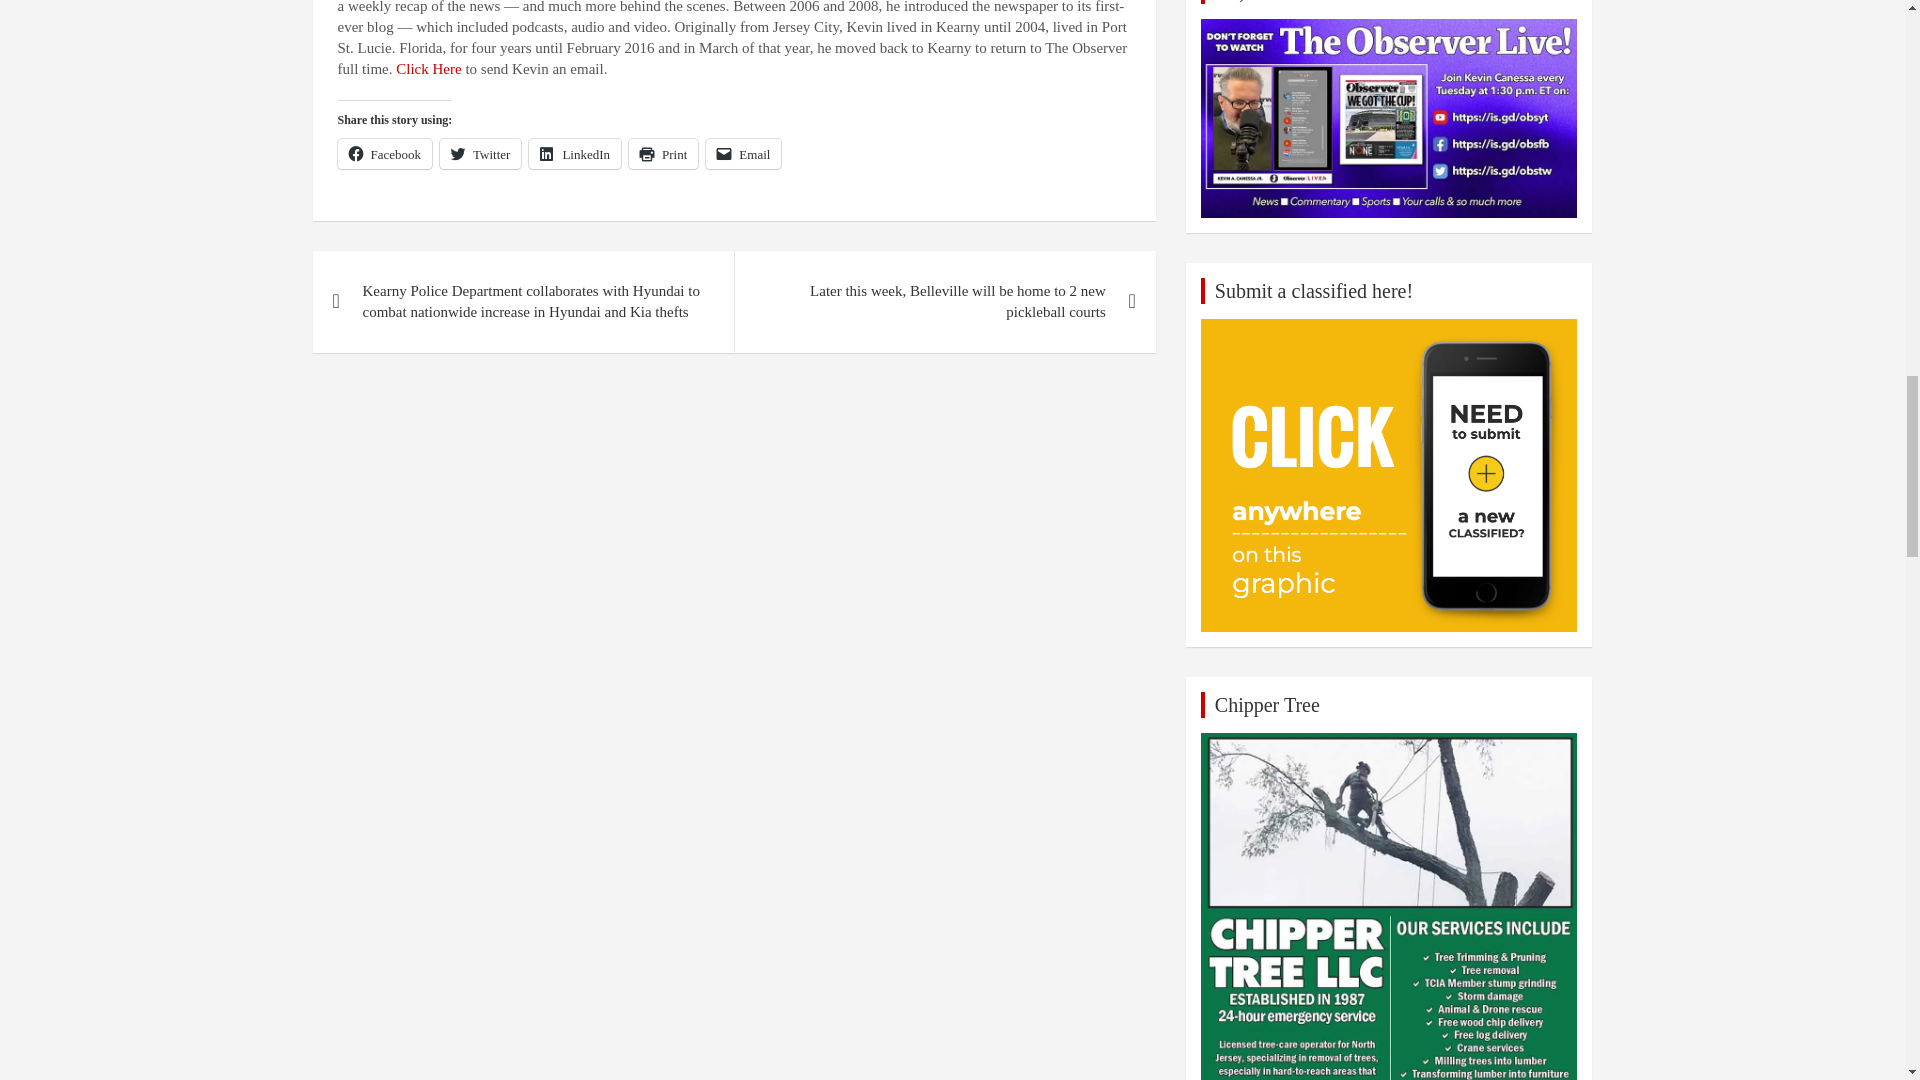 This screenshot has width=1920, height=1080. Describe the element at coordinates (744, 154) in the screenshot. I see `Click to email a link to a friend` at that location.